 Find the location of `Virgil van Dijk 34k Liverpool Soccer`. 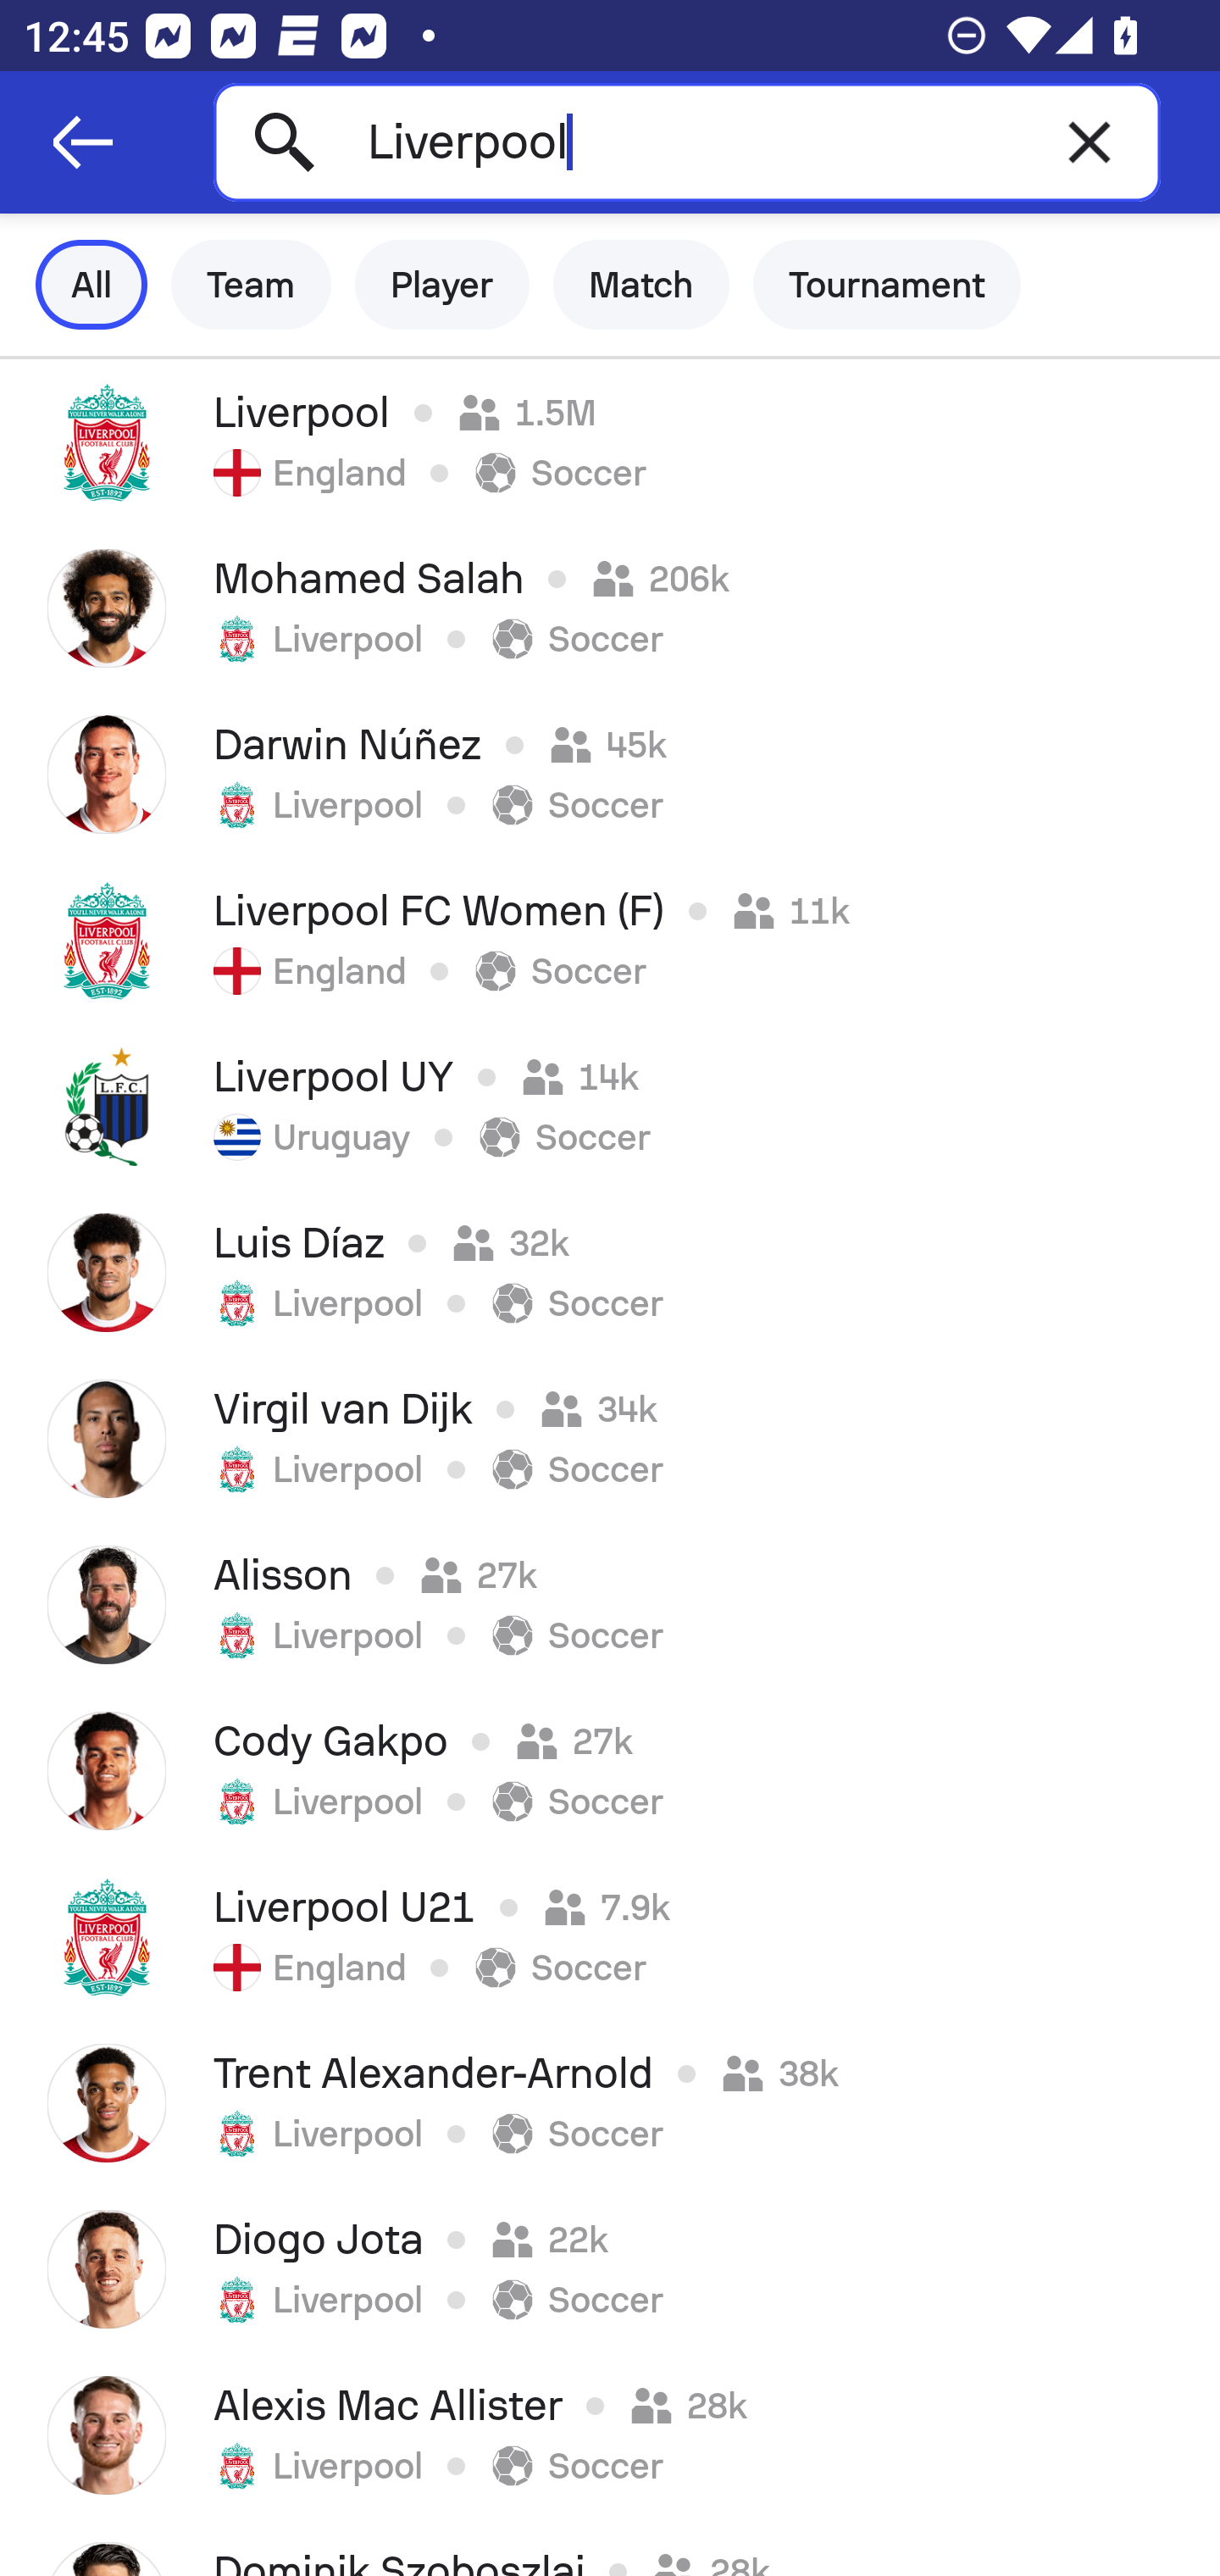

Virgil van Dijk 34k Liverpool Soccer is located at coordinates (610, 1439).